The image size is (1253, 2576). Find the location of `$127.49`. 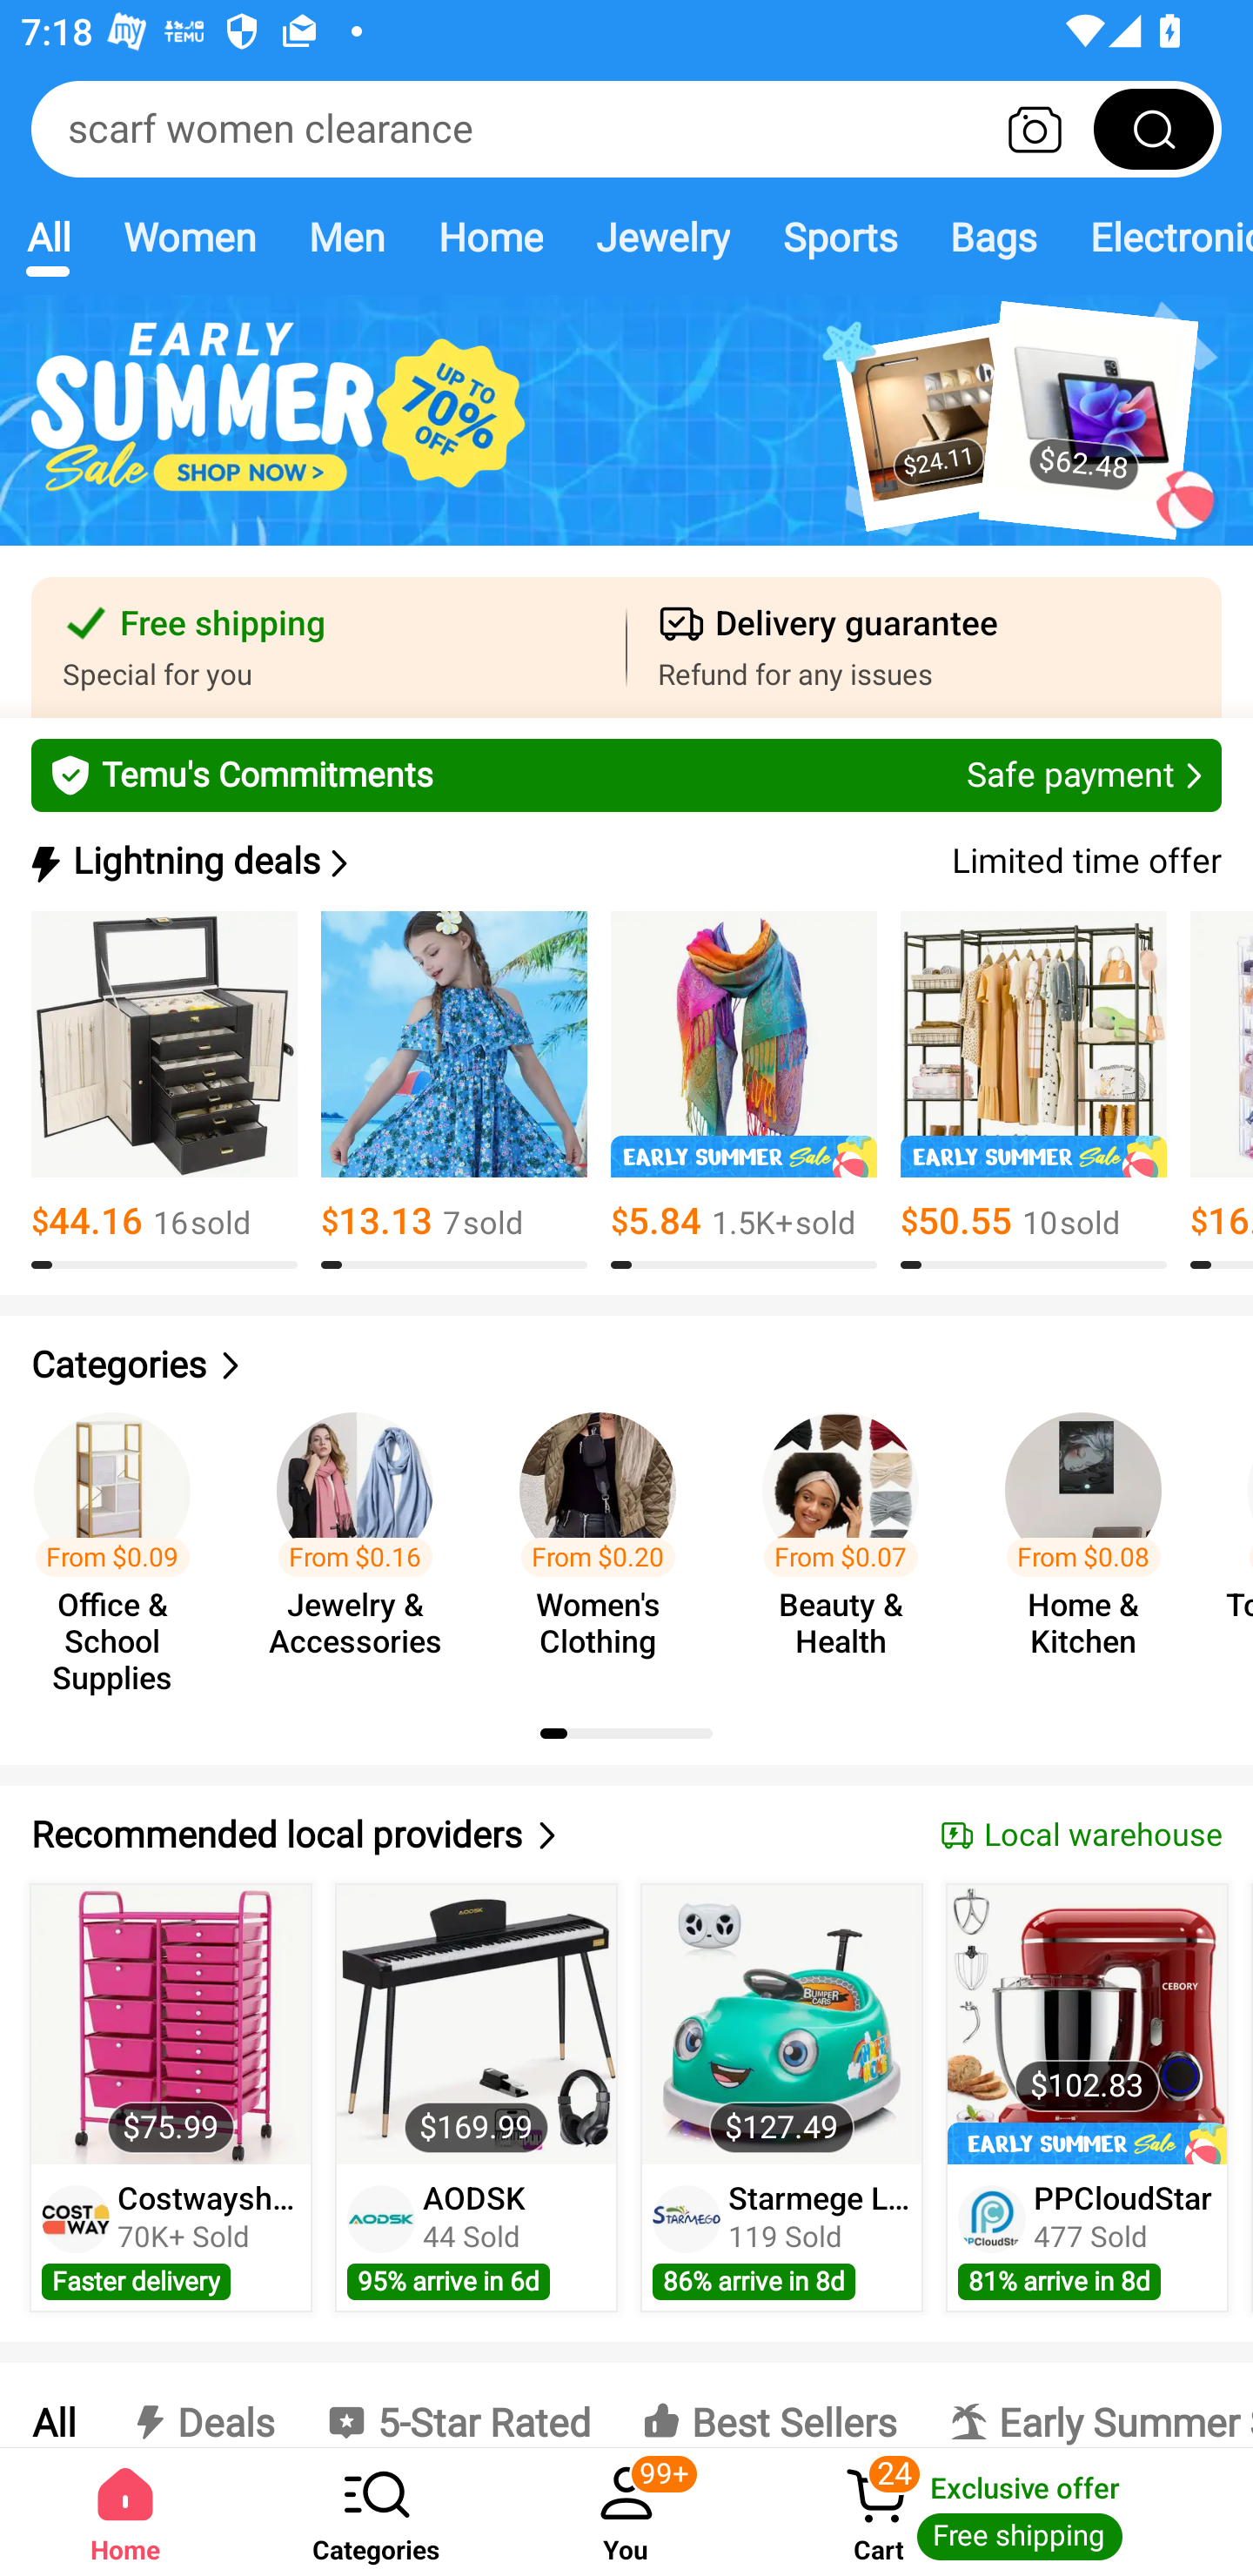

$127.49 is located at coordinates (781, 2024).